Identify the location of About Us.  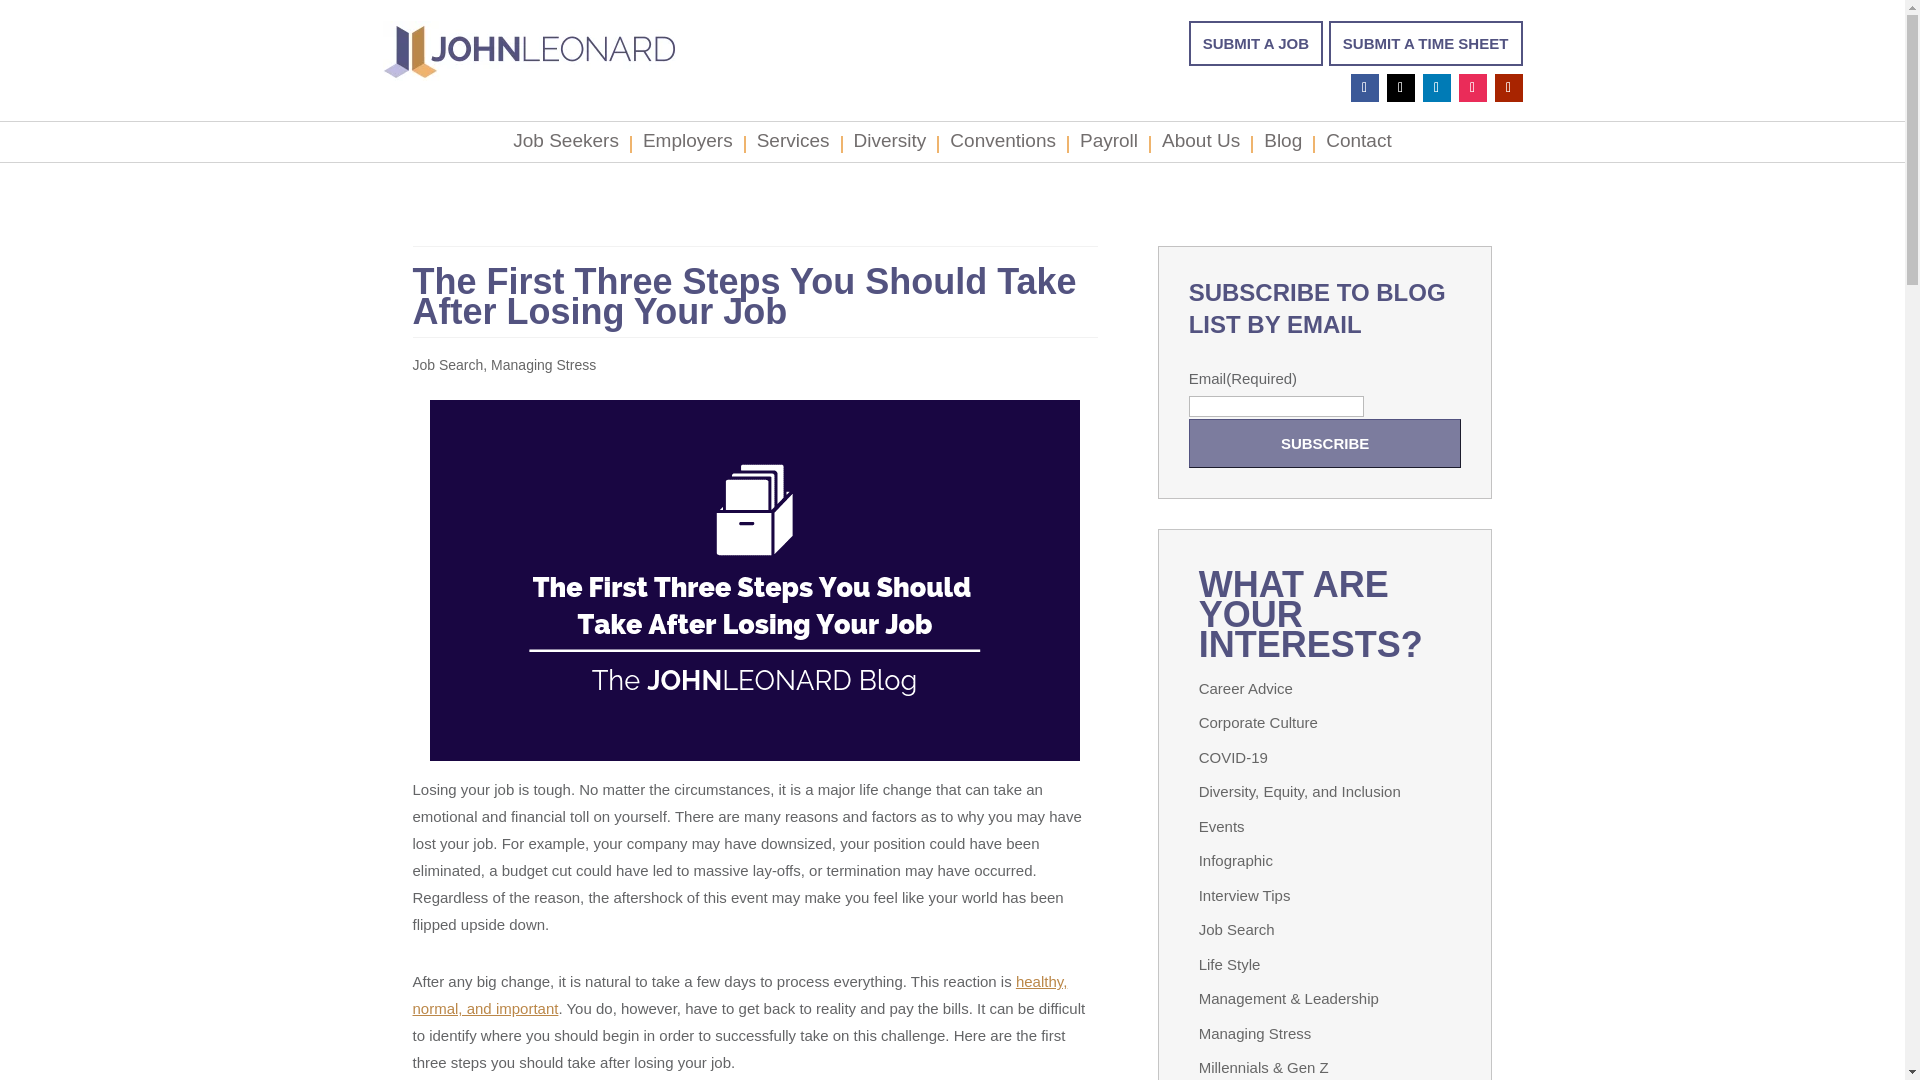
(1200, 145).